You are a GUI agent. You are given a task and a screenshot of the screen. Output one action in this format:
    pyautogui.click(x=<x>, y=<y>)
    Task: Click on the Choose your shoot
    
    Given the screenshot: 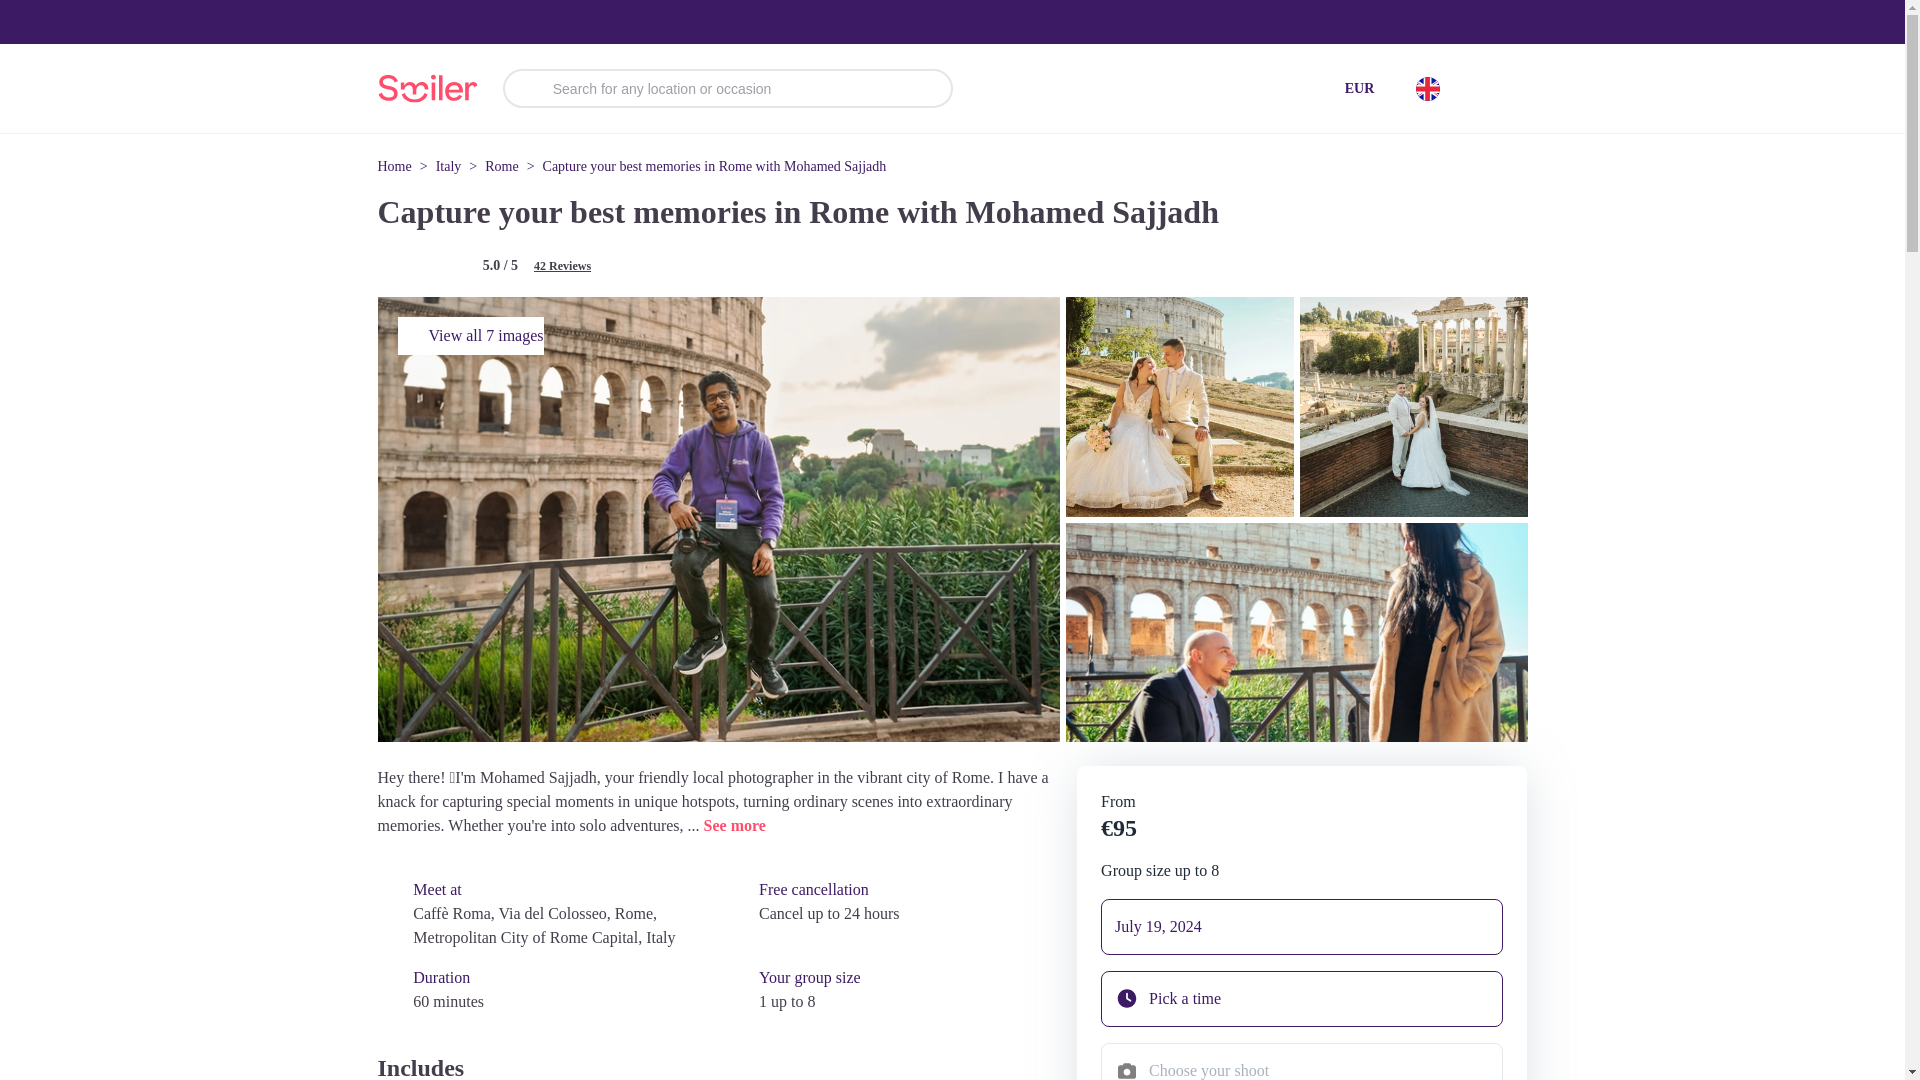 What is the action you would take?
    pyautogui.click(x=1302, y=1062)
    